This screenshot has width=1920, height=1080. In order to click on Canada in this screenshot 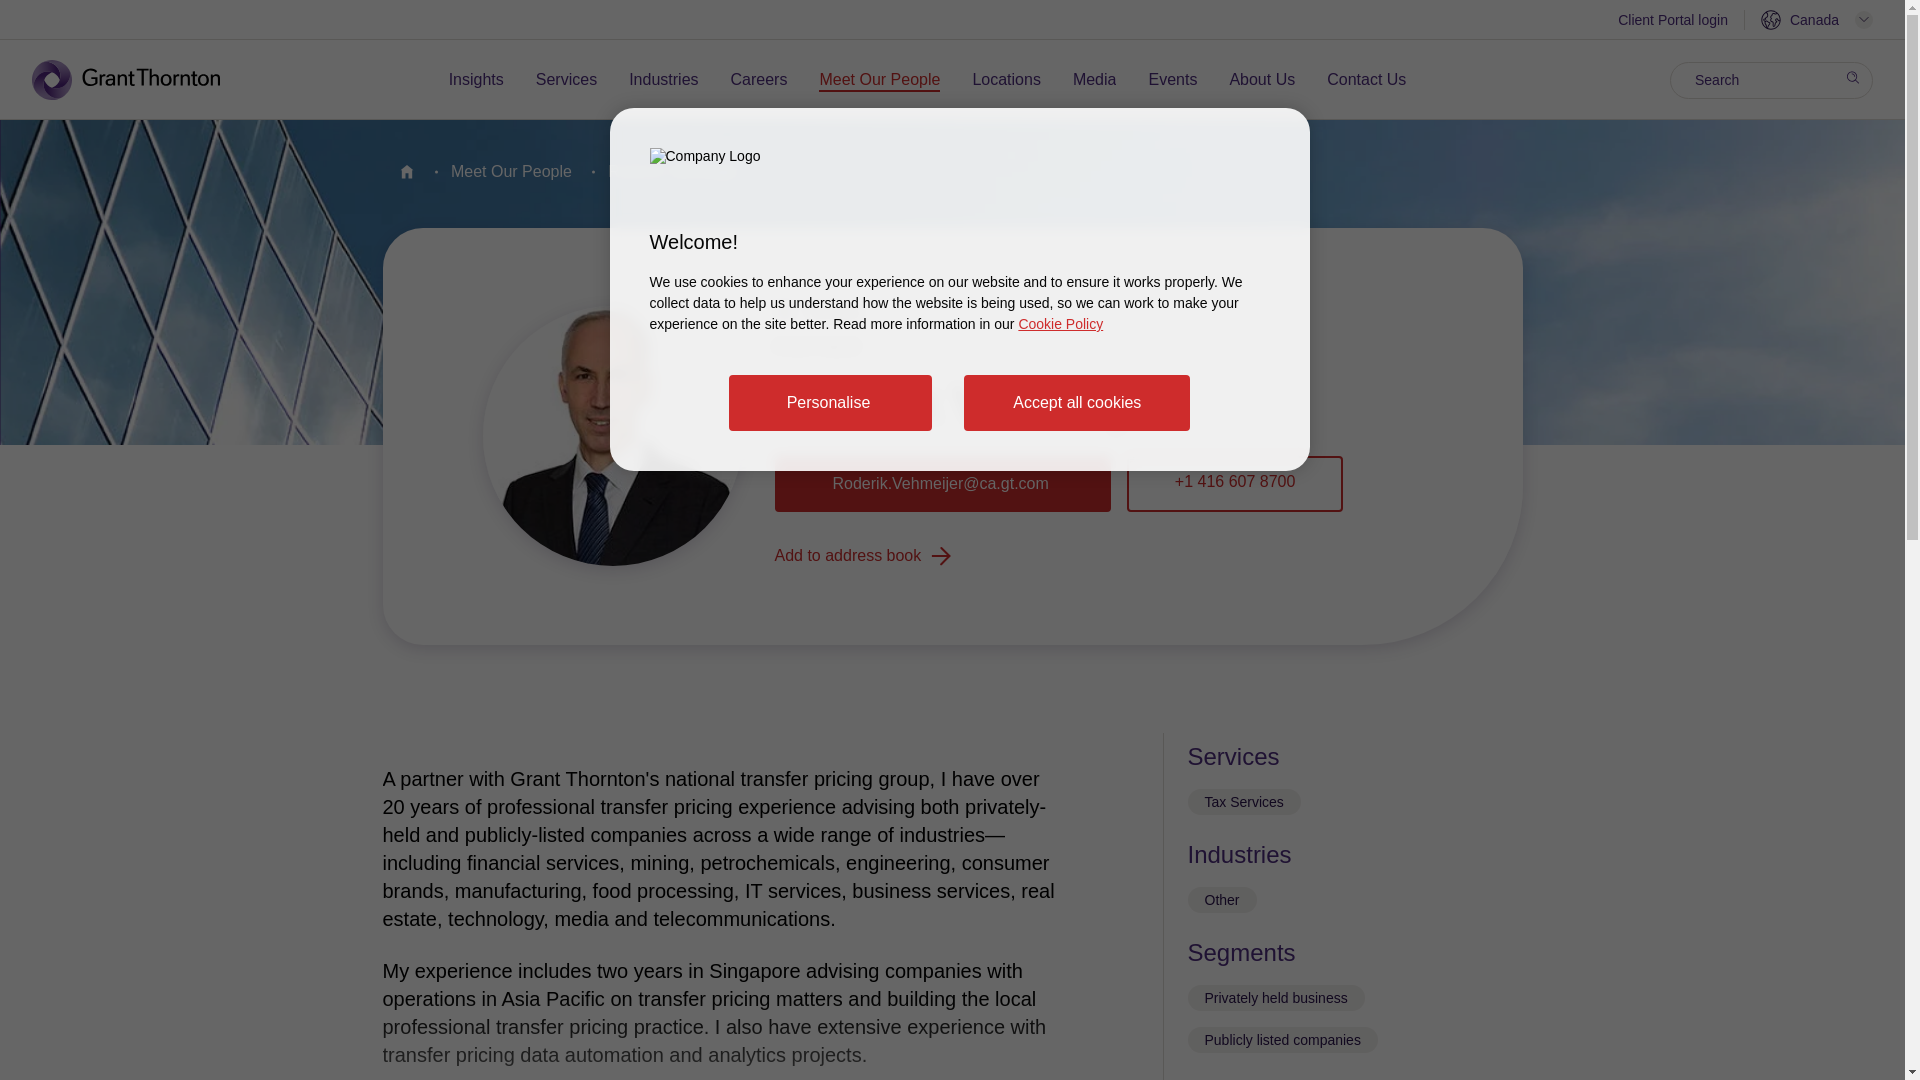, I will do `click(1816, 20)`.